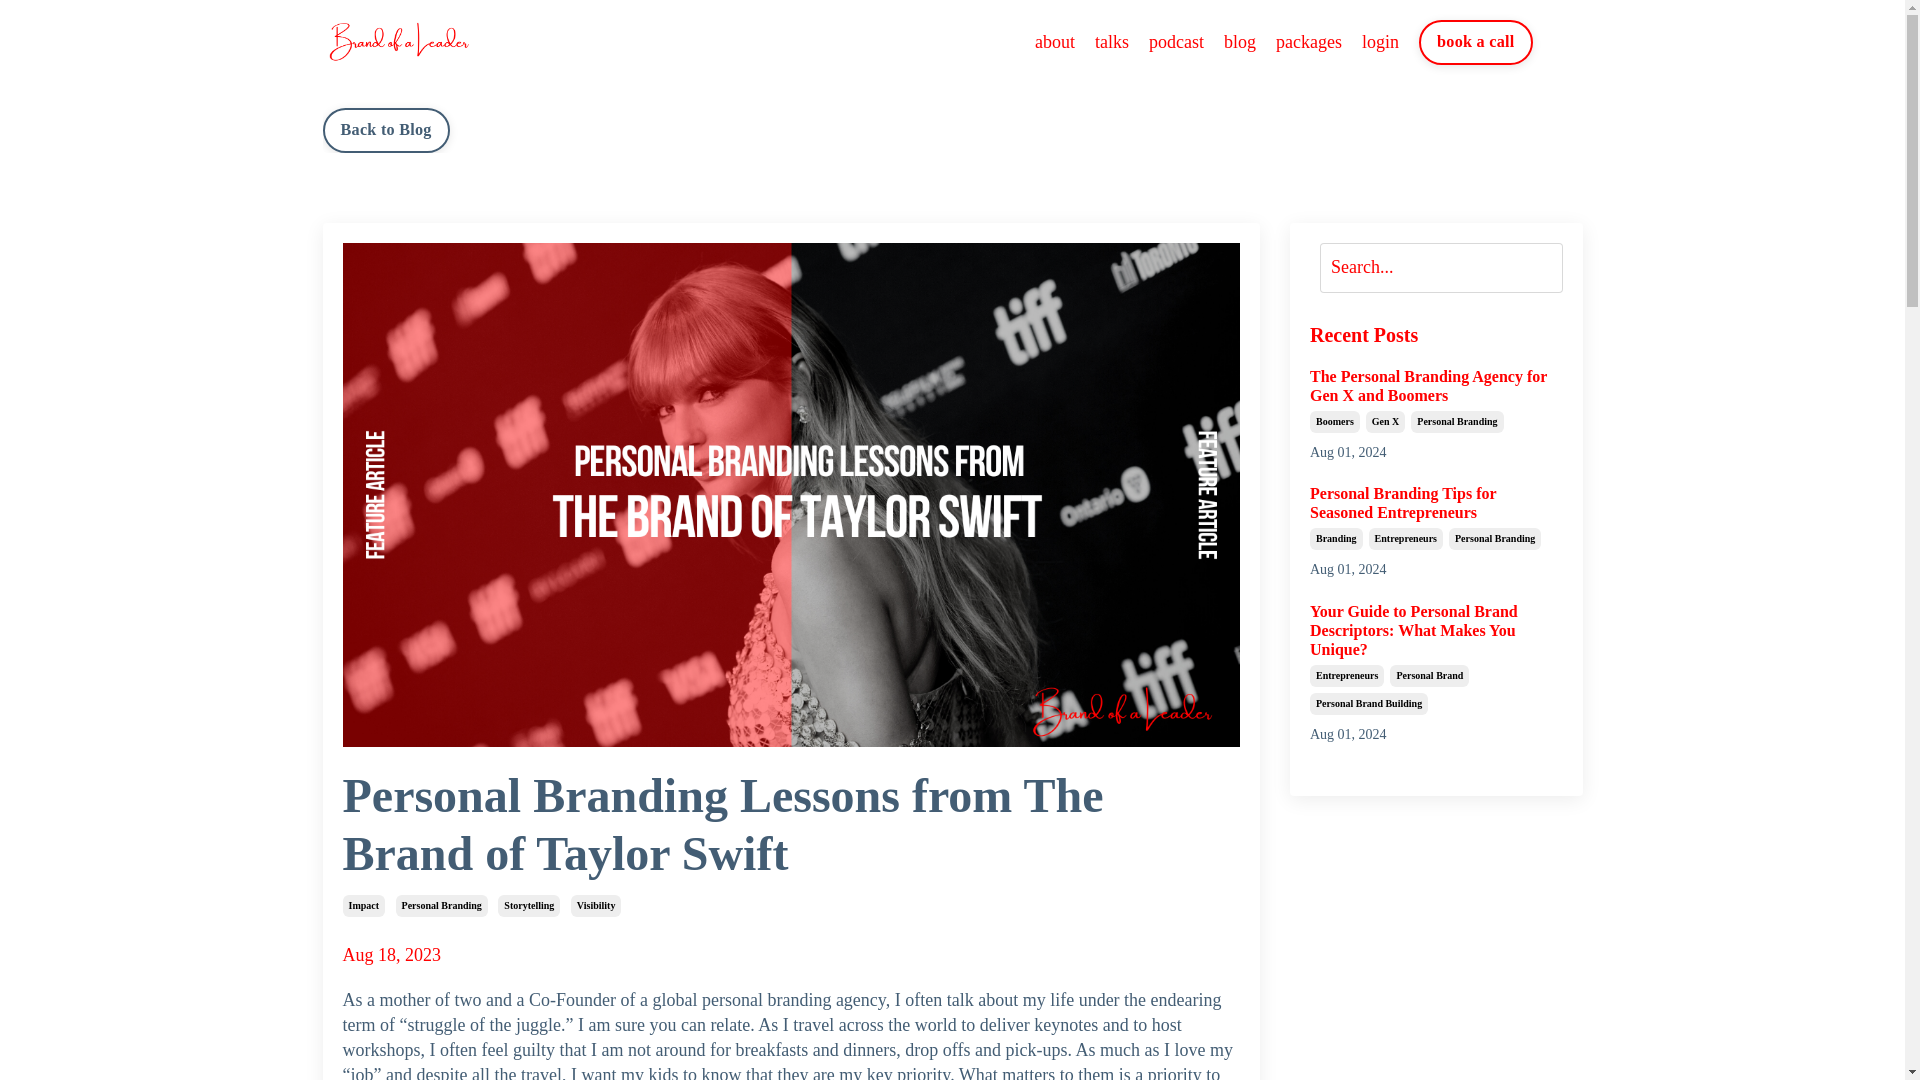 The image size is (1920, 1080). I want to click on about, so click(1054, 42).